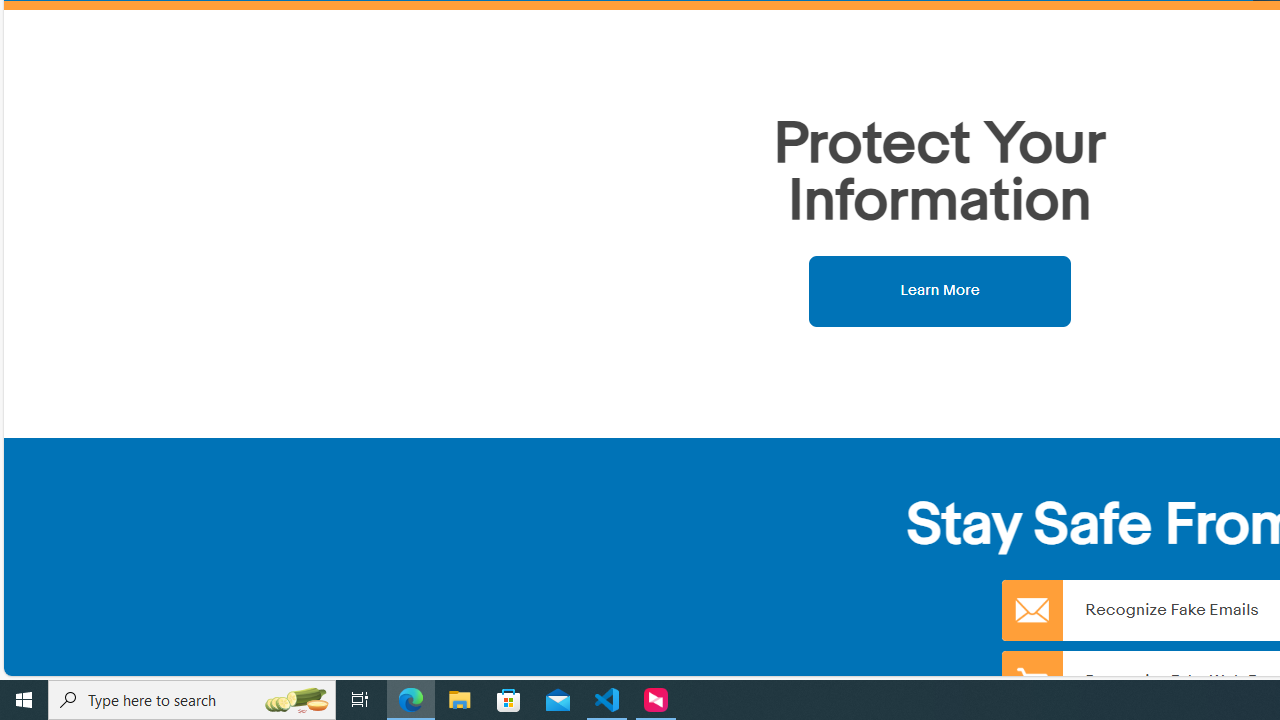  Describe the element at coordinates (940, 290) in the screenshot. I see `Learn More` at that location.